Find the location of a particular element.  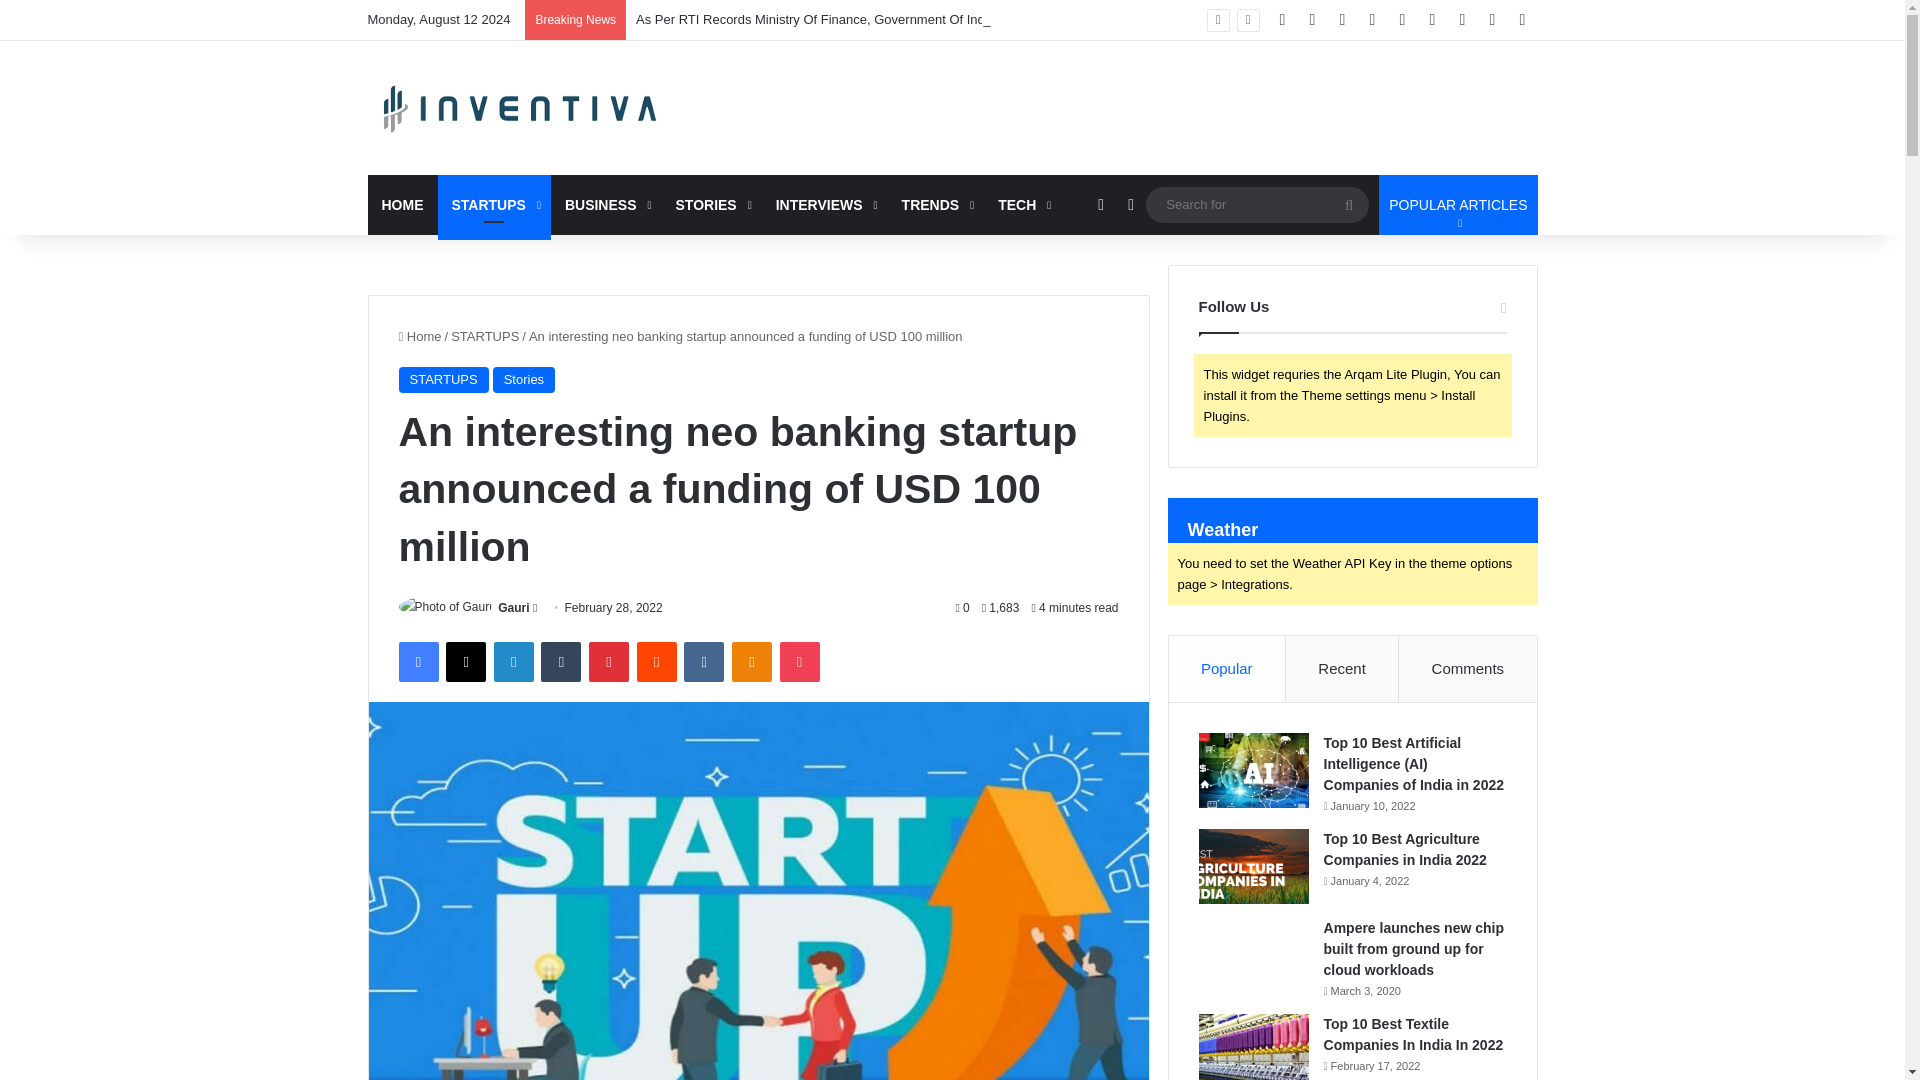

Inventiva is located at coordinates (522, 108).